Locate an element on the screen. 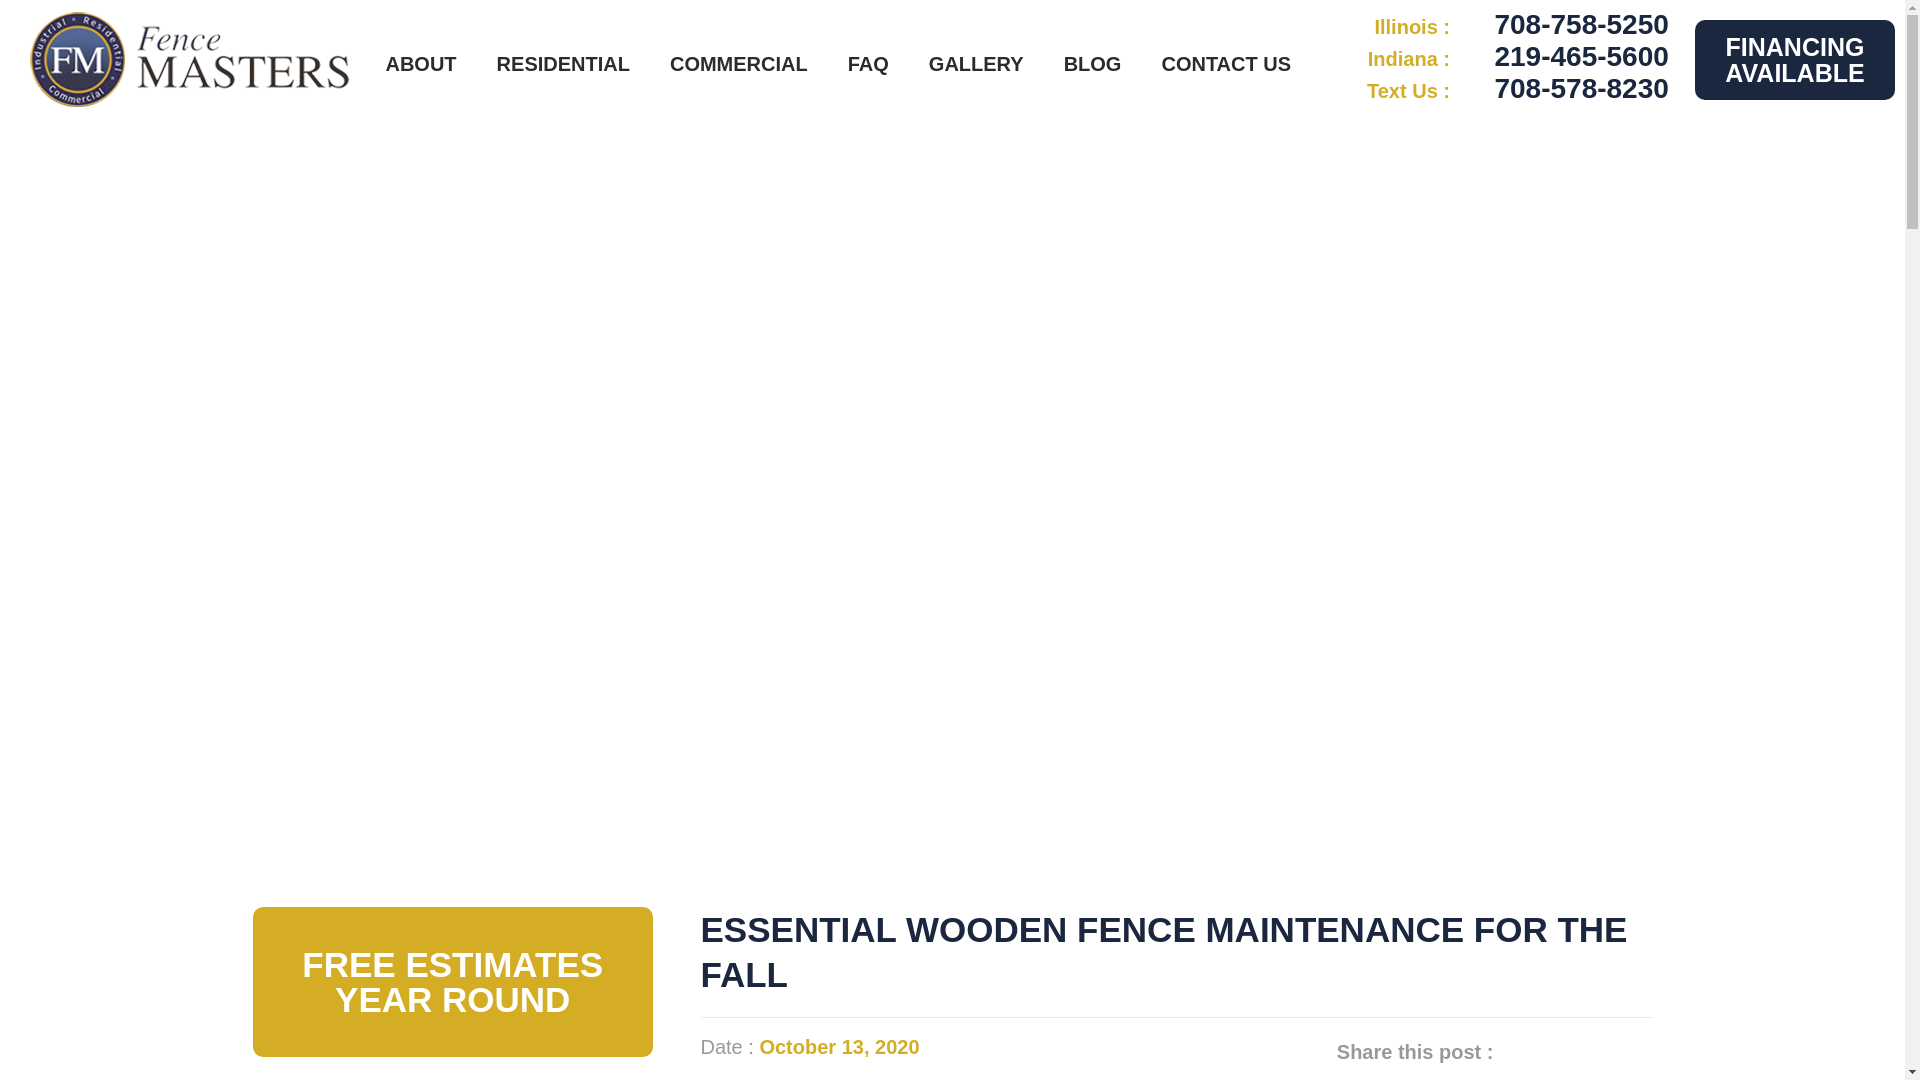  ABOUT is located at coordinates (420, 63).